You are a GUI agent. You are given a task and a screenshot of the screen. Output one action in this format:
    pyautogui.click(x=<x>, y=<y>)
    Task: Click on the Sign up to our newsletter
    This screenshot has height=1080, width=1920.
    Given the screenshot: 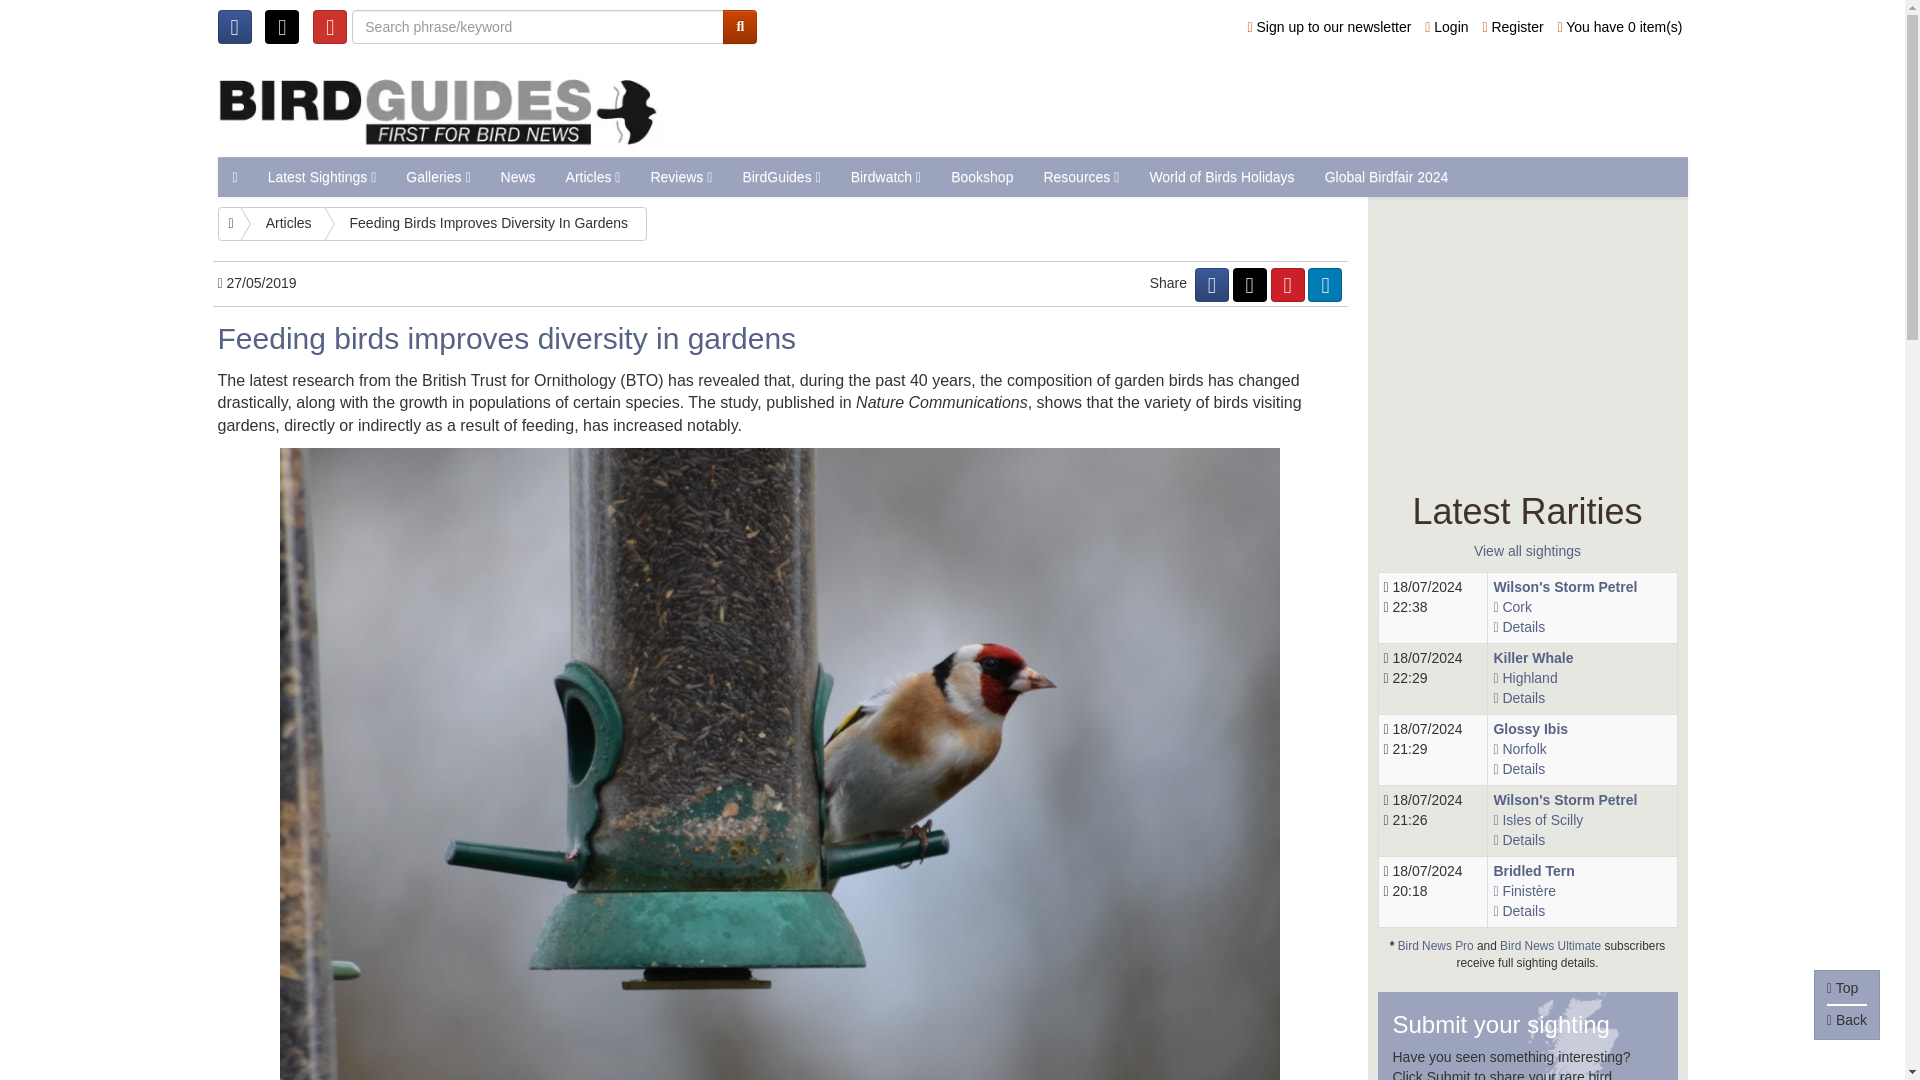 What is the action you would take?
    pyautogui.click(x=1330, y=26)
    